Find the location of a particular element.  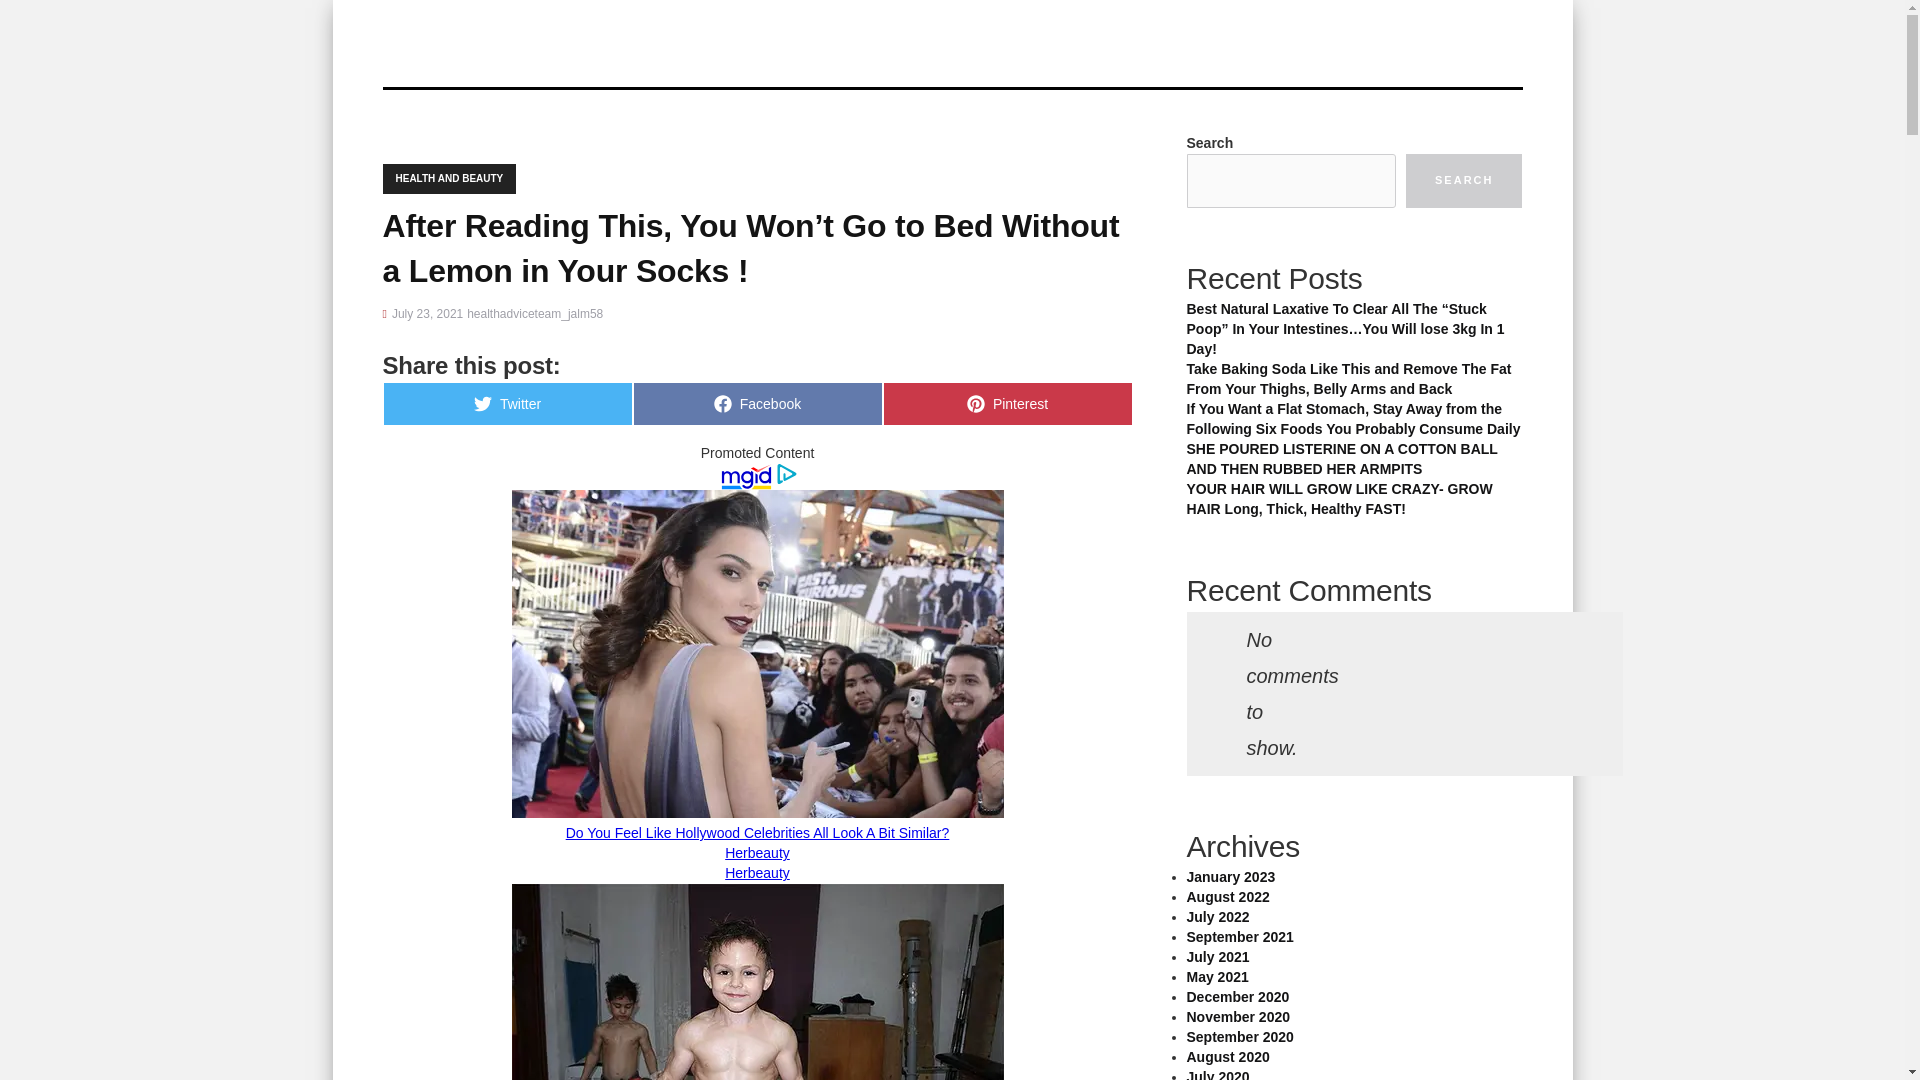

July 2021 is located at coordinates (1006, 404).